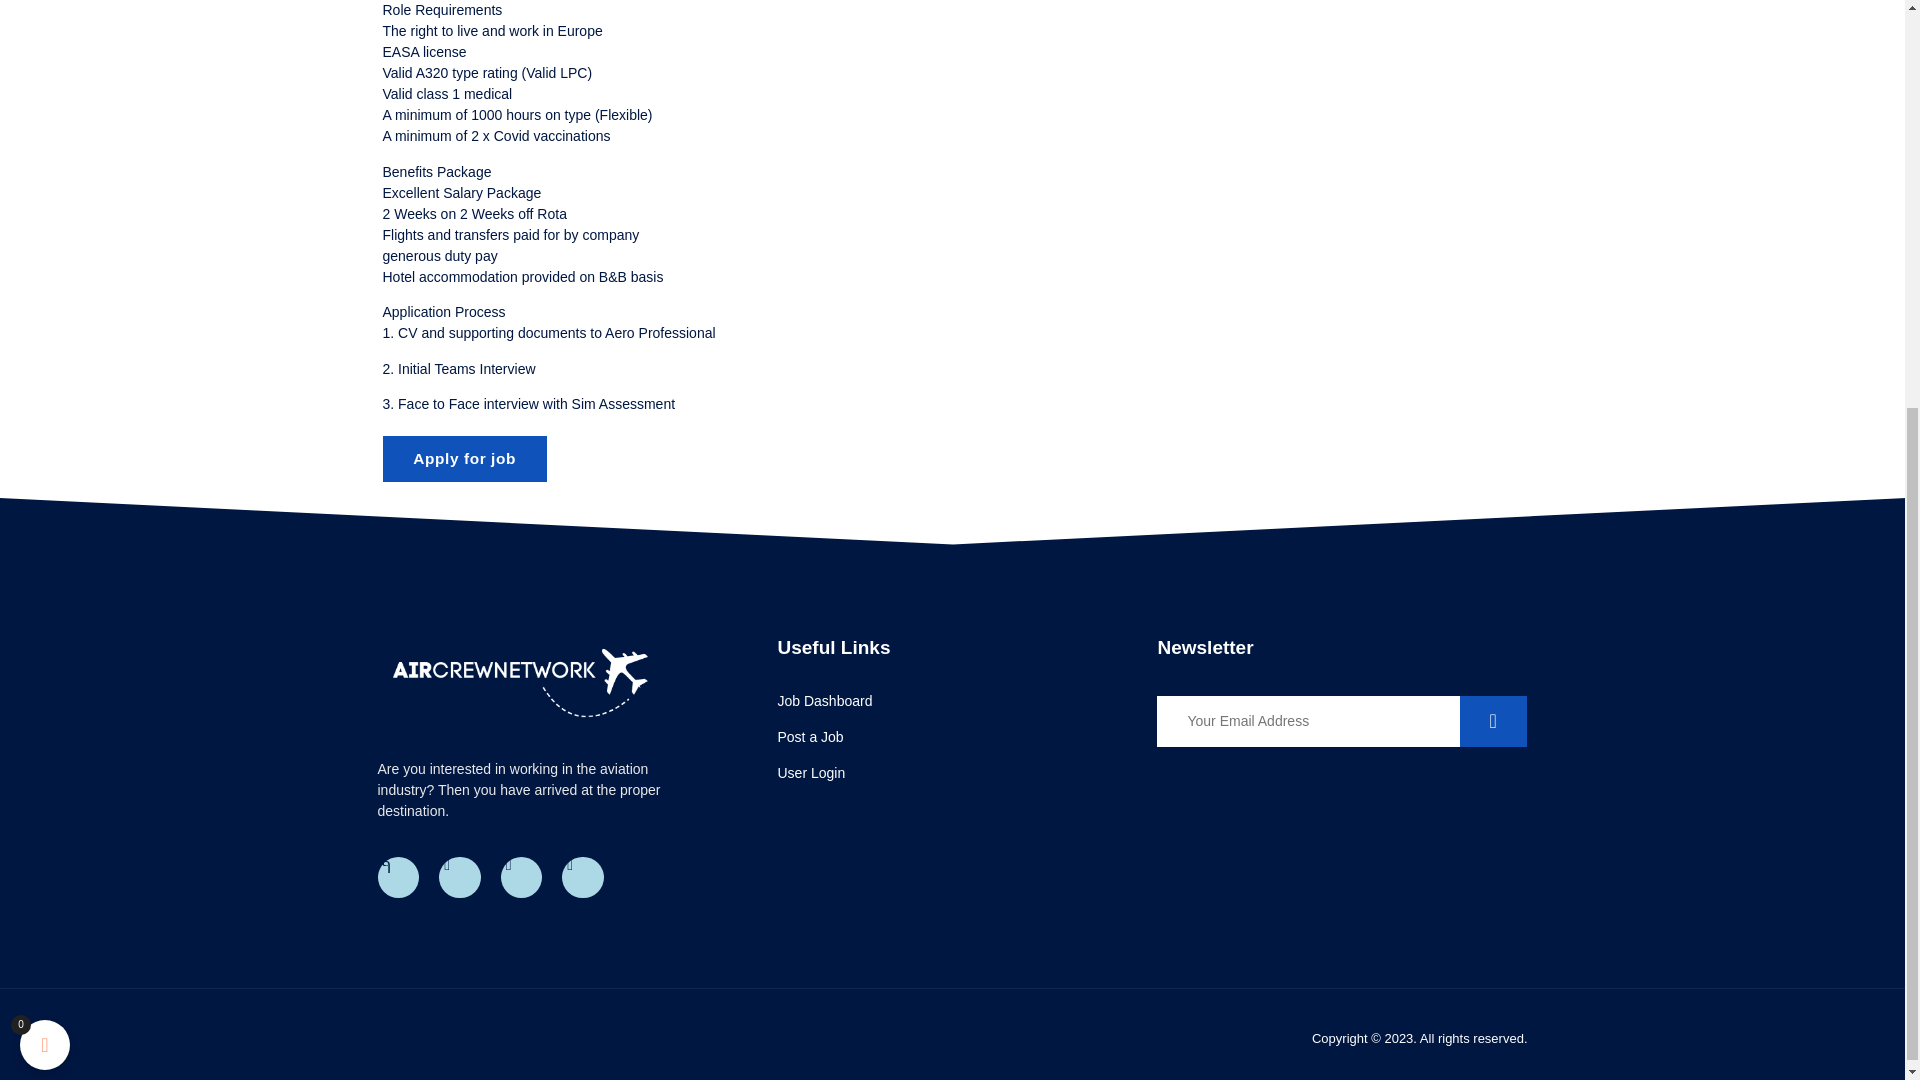 This screenshot has width=1920, height=1080. Describe the element at coordinates (464, 458) in the screenshot. I see `Apply for job` at that location.